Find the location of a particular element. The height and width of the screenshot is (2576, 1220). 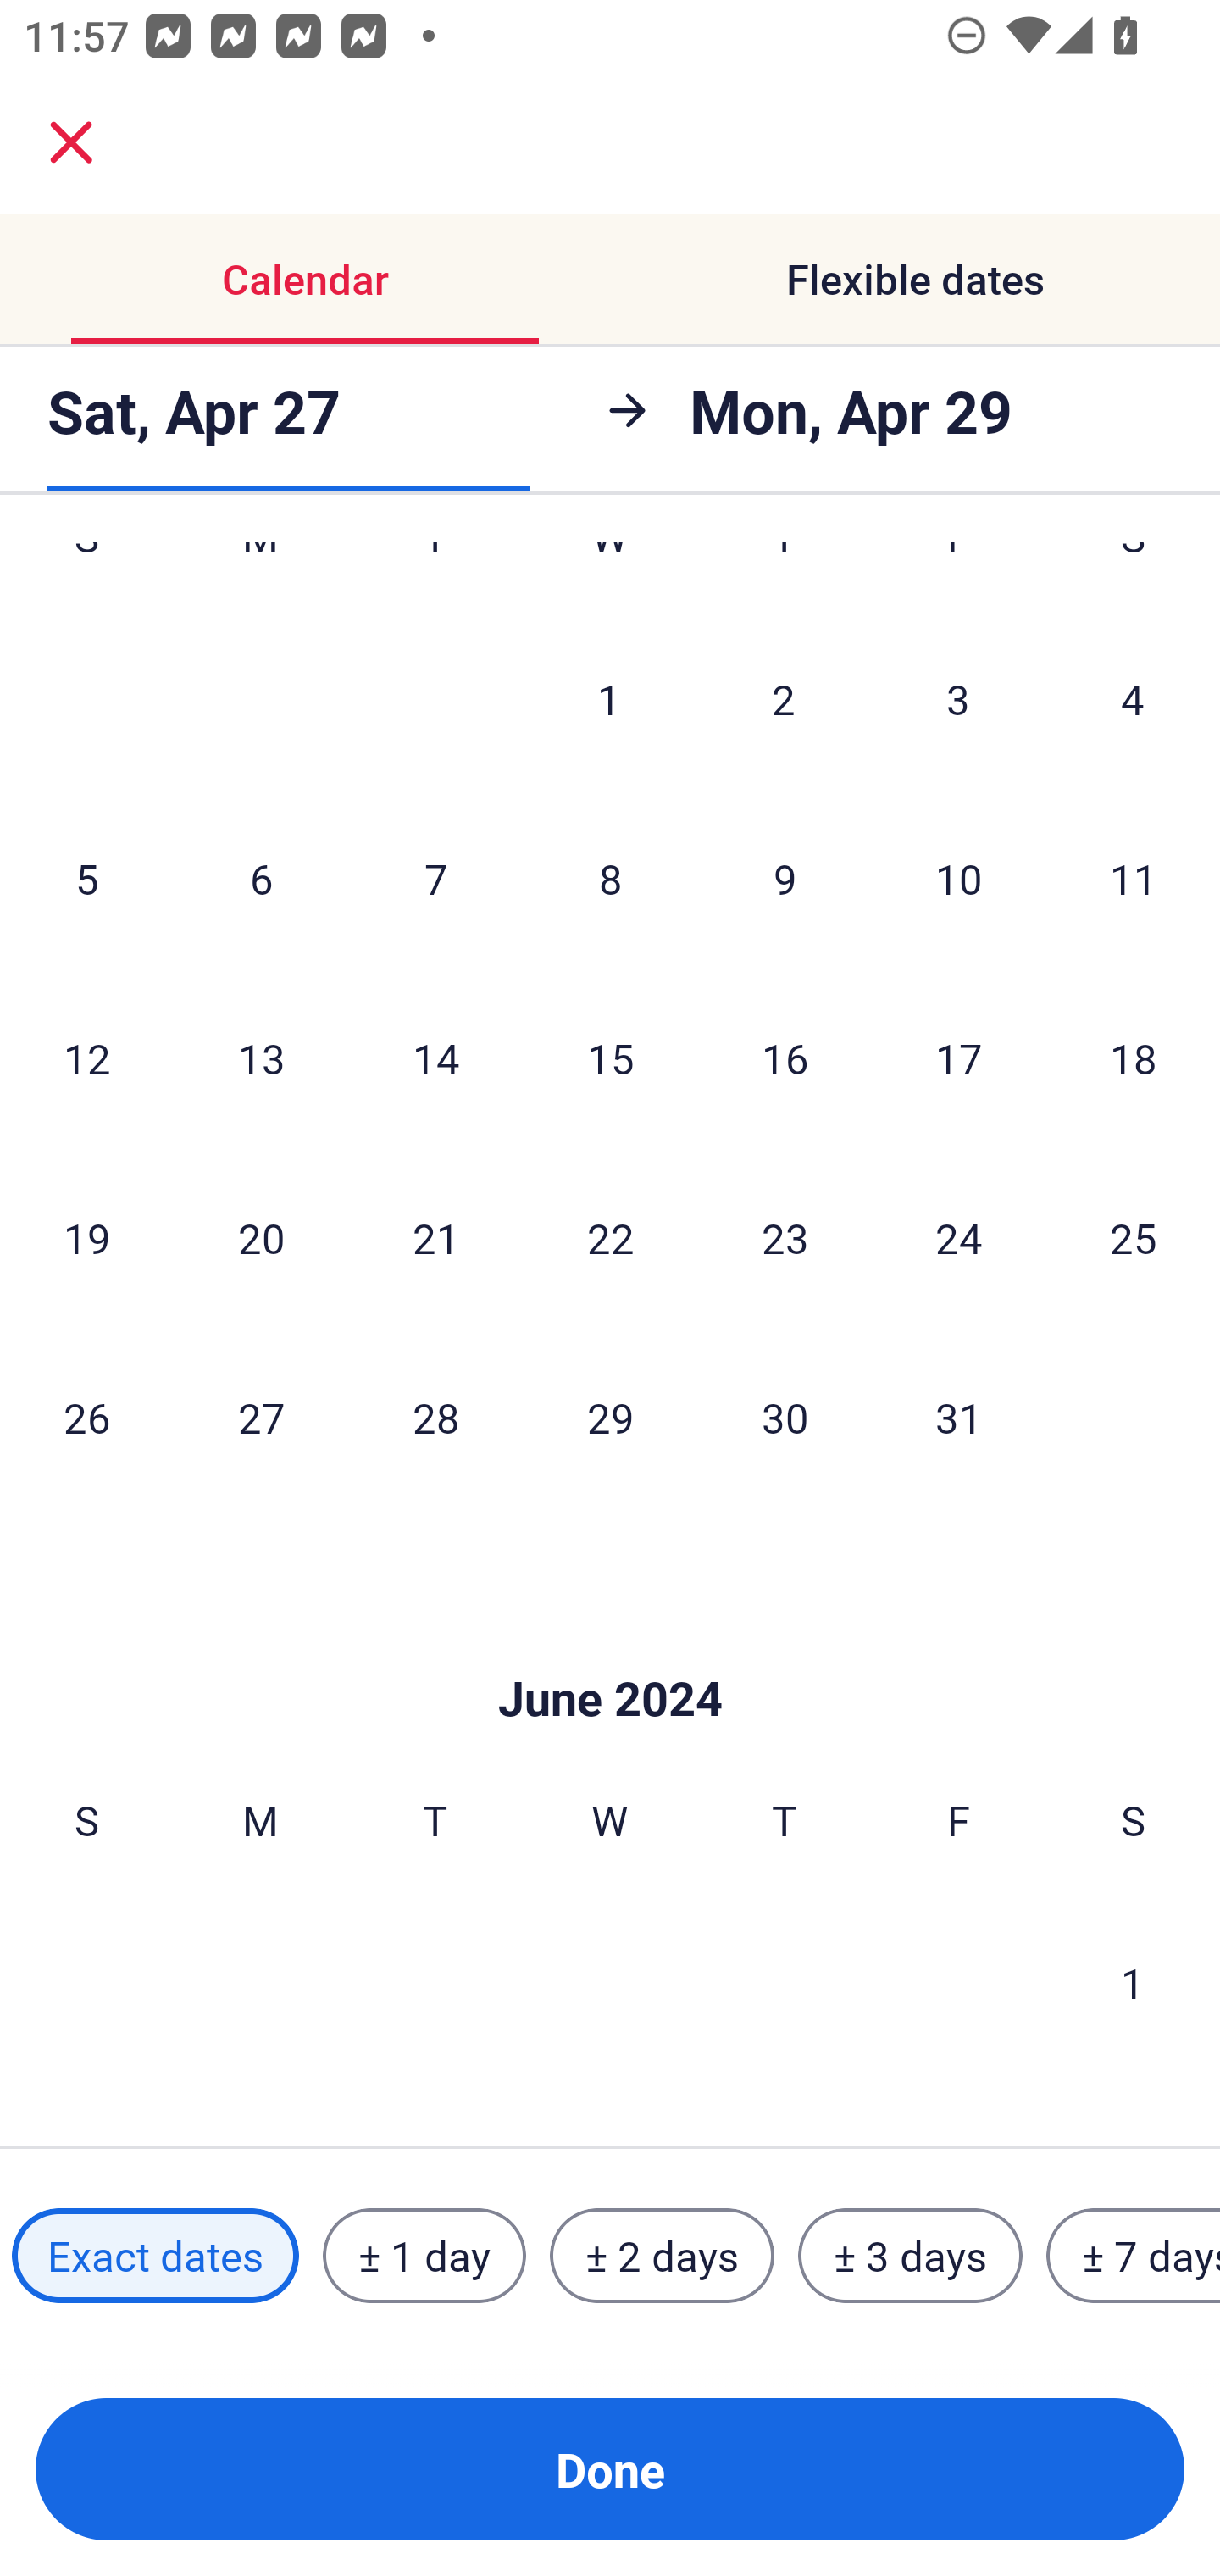

± 1 day is located at coordinates (424, 2255).